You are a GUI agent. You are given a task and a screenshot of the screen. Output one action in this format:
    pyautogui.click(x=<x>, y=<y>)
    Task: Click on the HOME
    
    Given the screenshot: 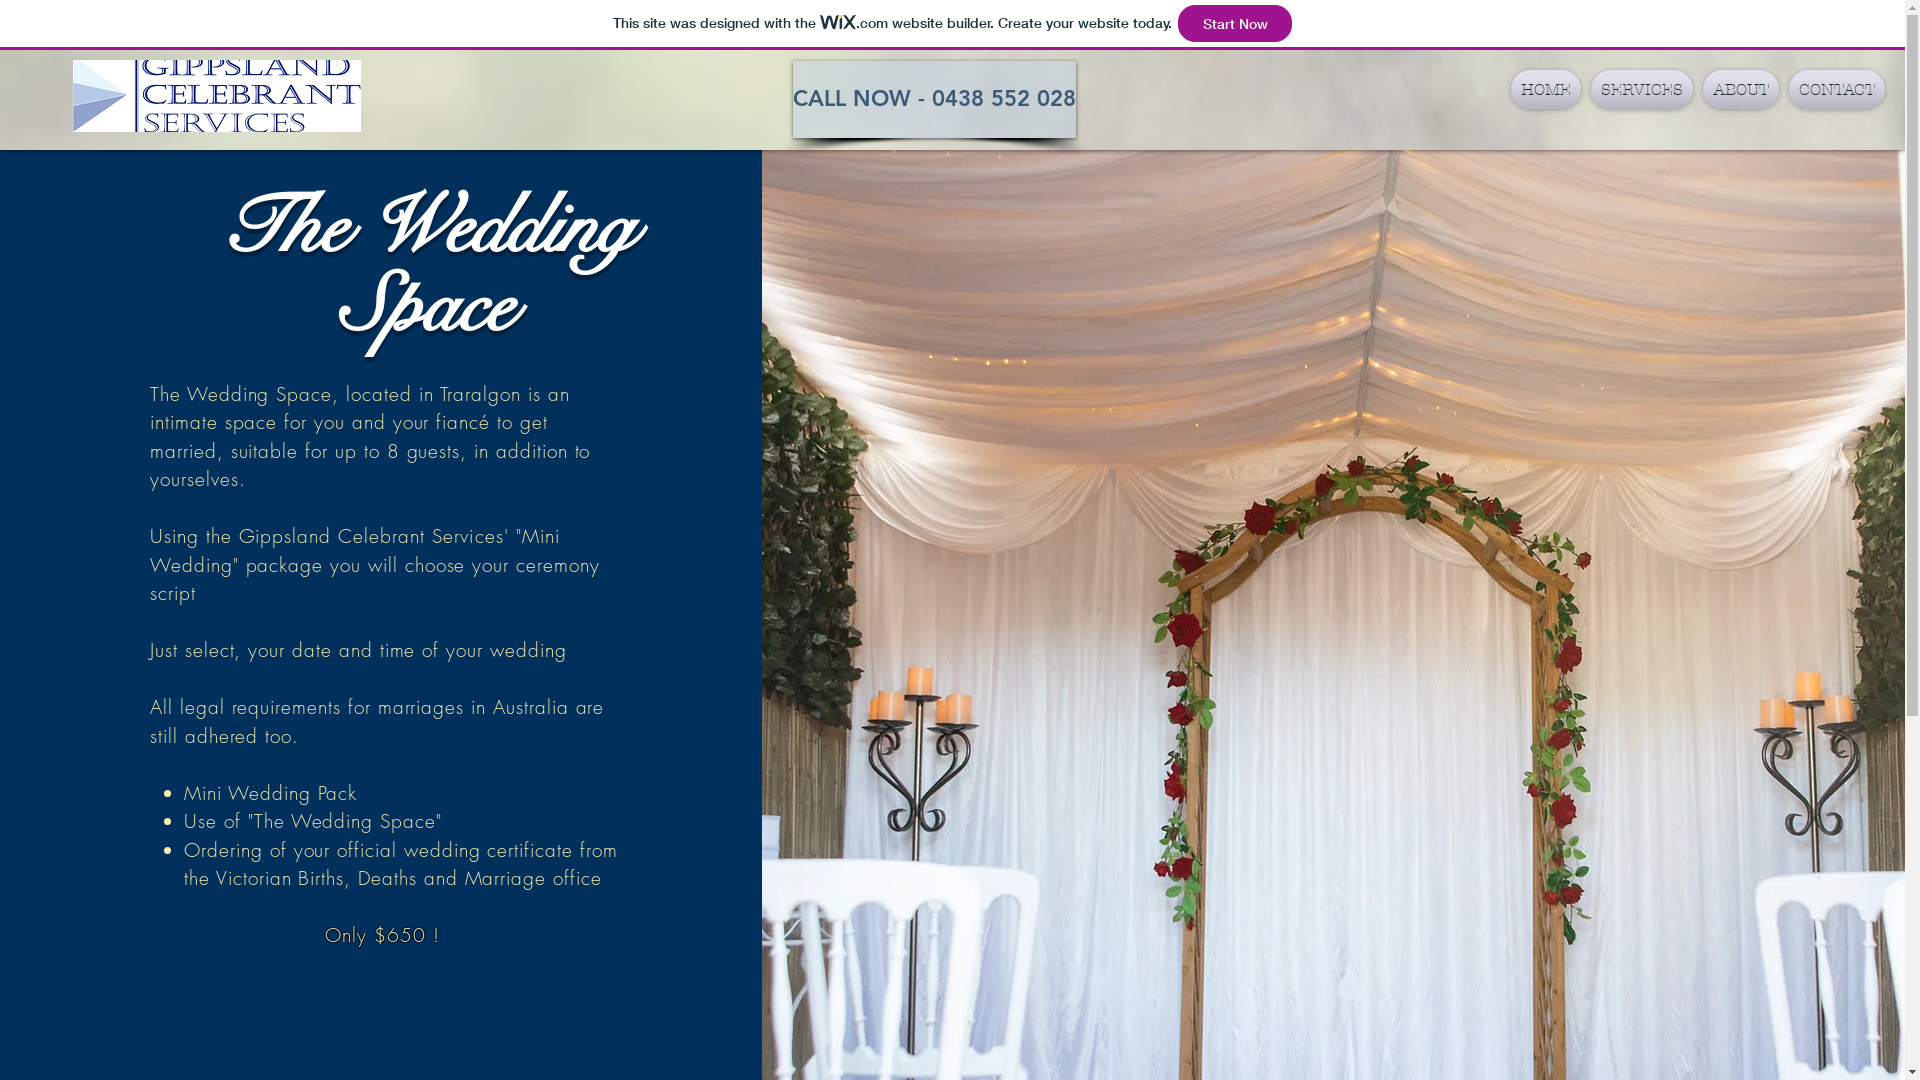 What is the action you would take?
    pyautogui.click(x=1546, y=90)
    